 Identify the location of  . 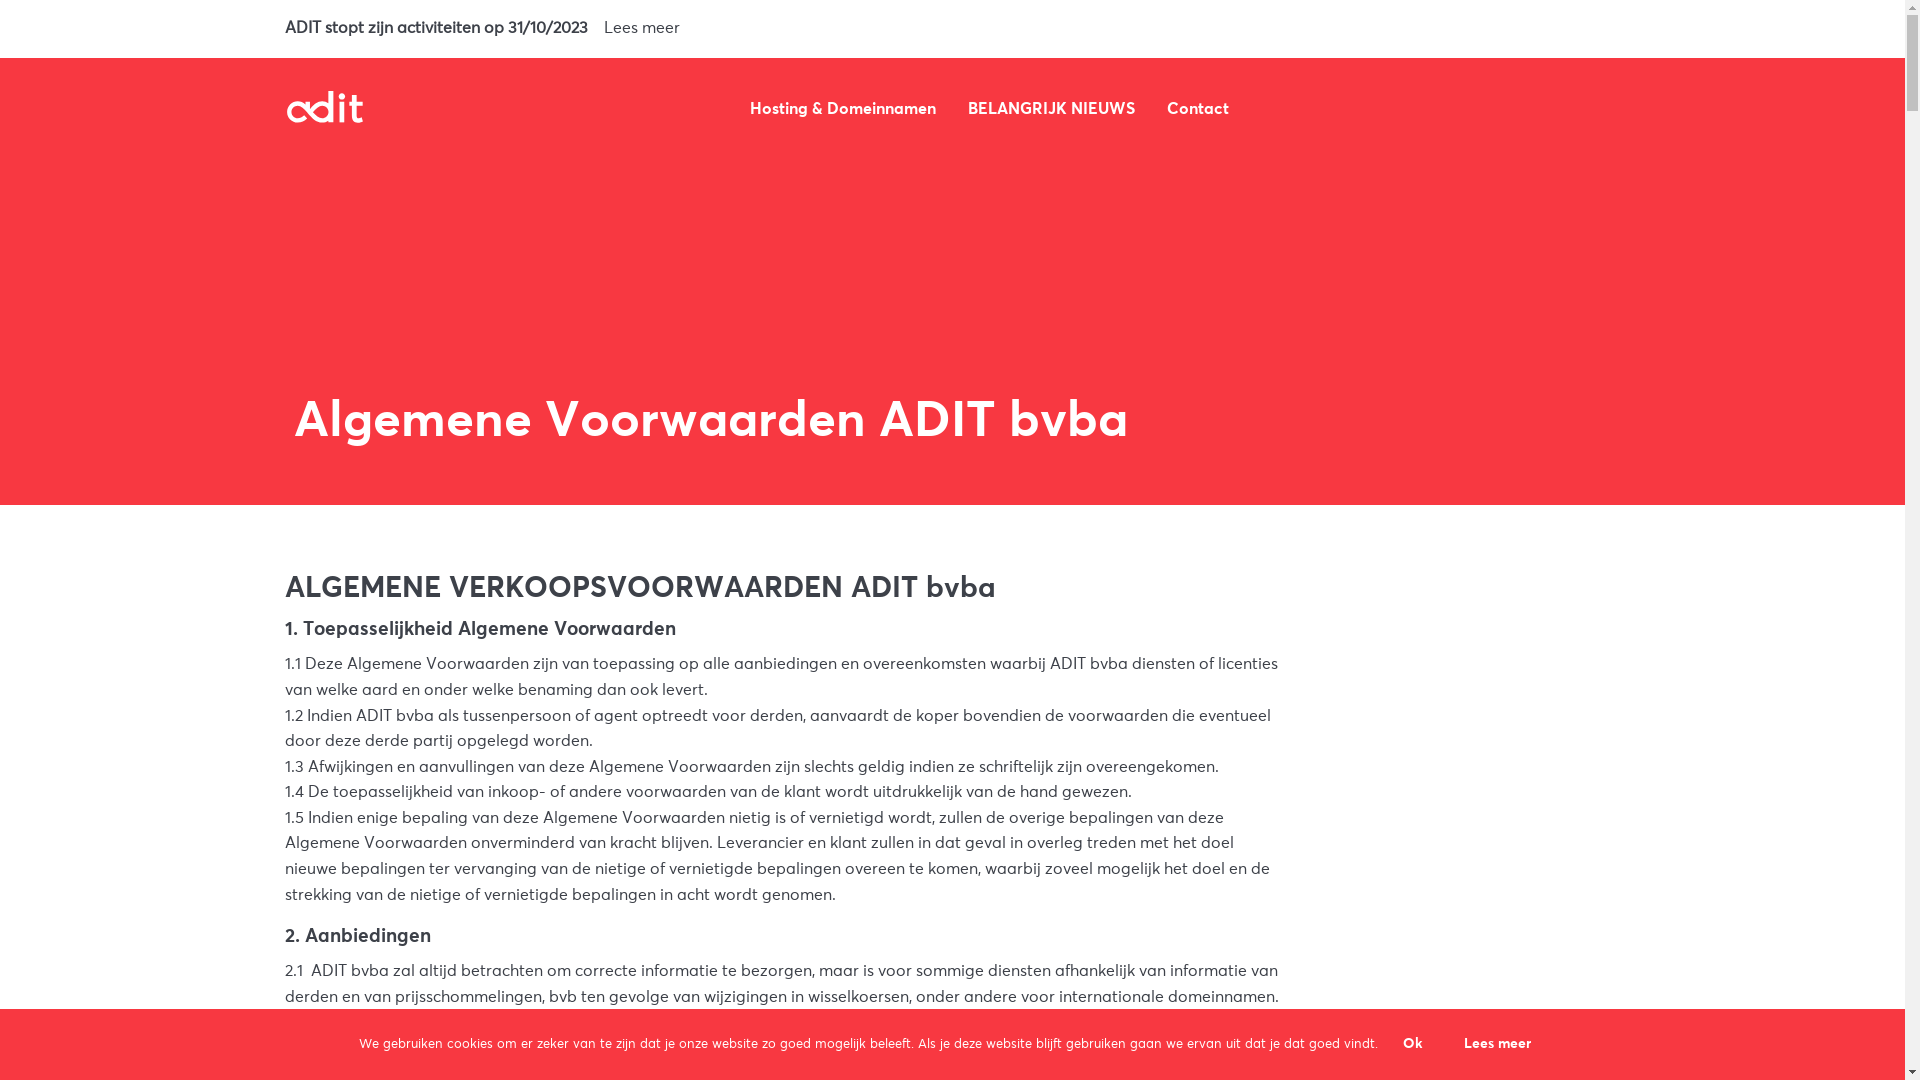
(1582, 109).